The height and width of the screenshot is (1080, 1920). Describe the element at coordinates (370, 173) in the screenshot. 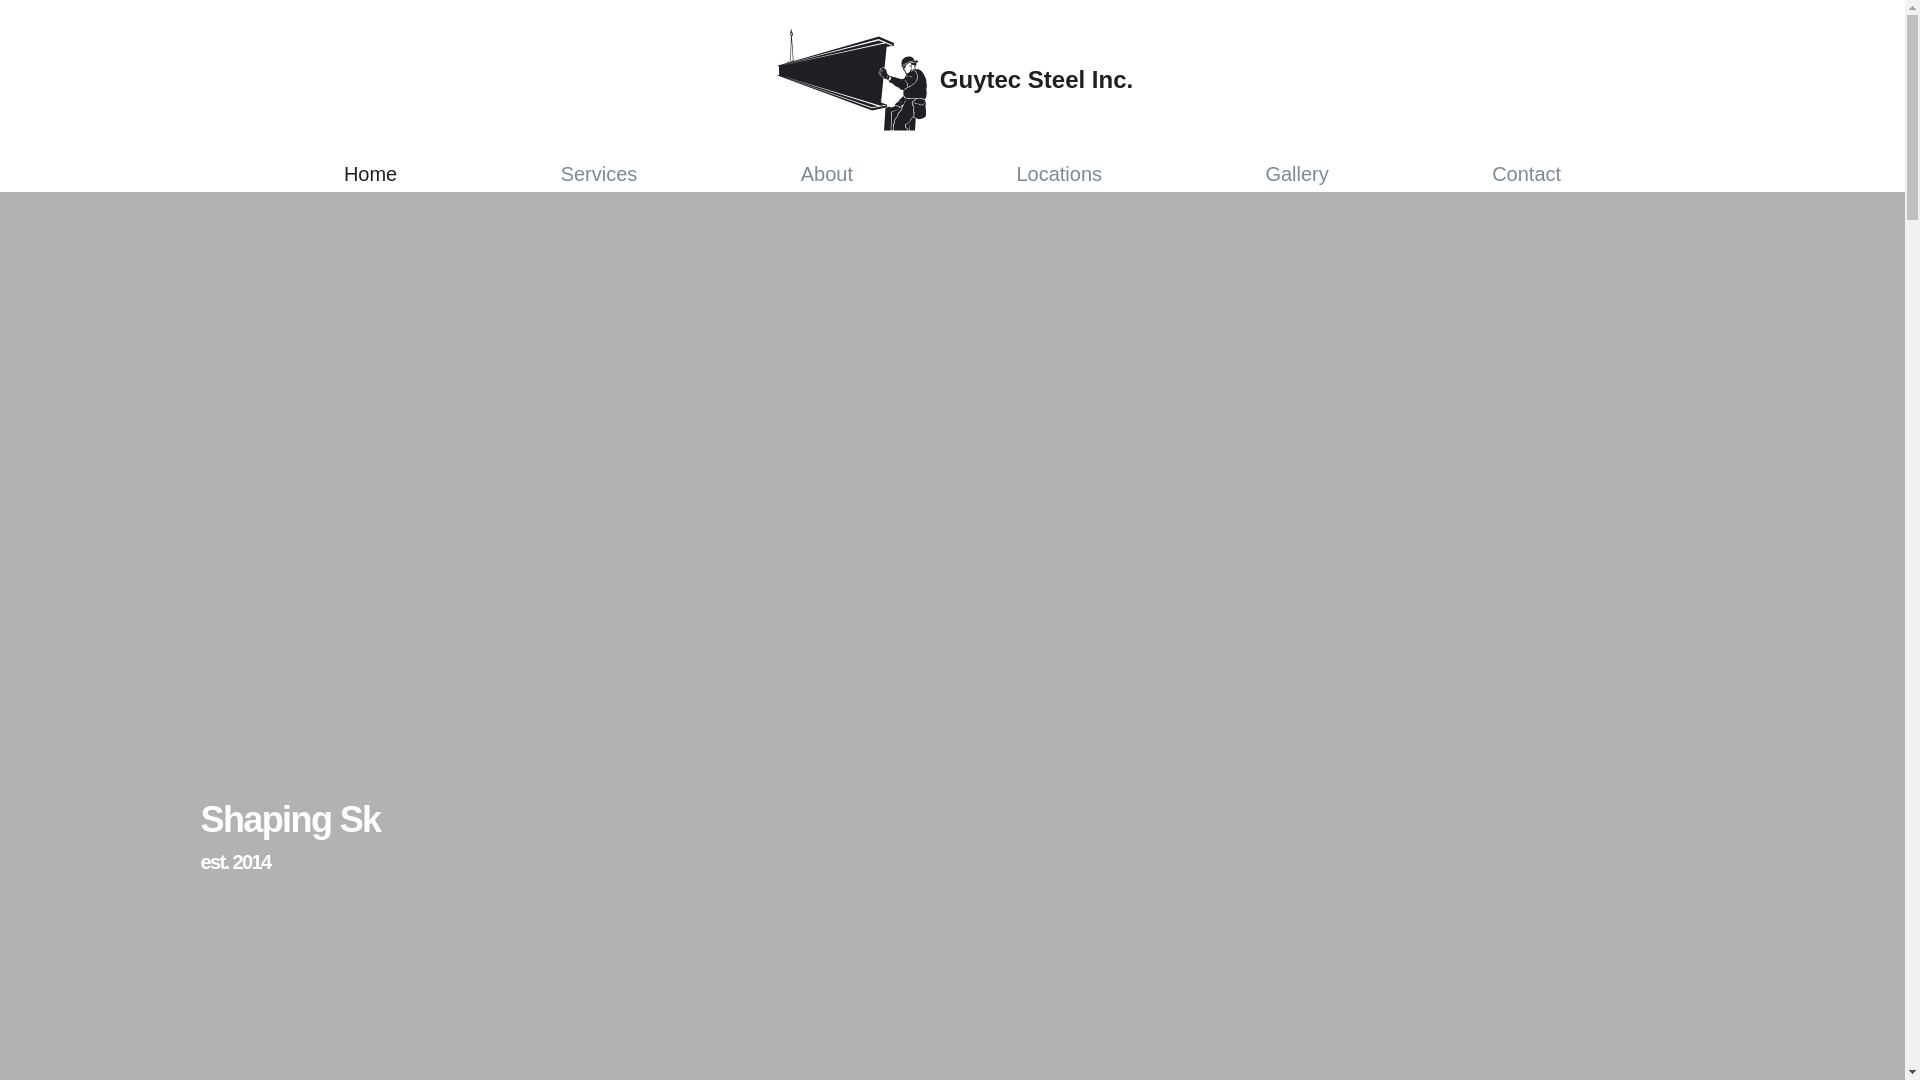

I see `Home` at that location.